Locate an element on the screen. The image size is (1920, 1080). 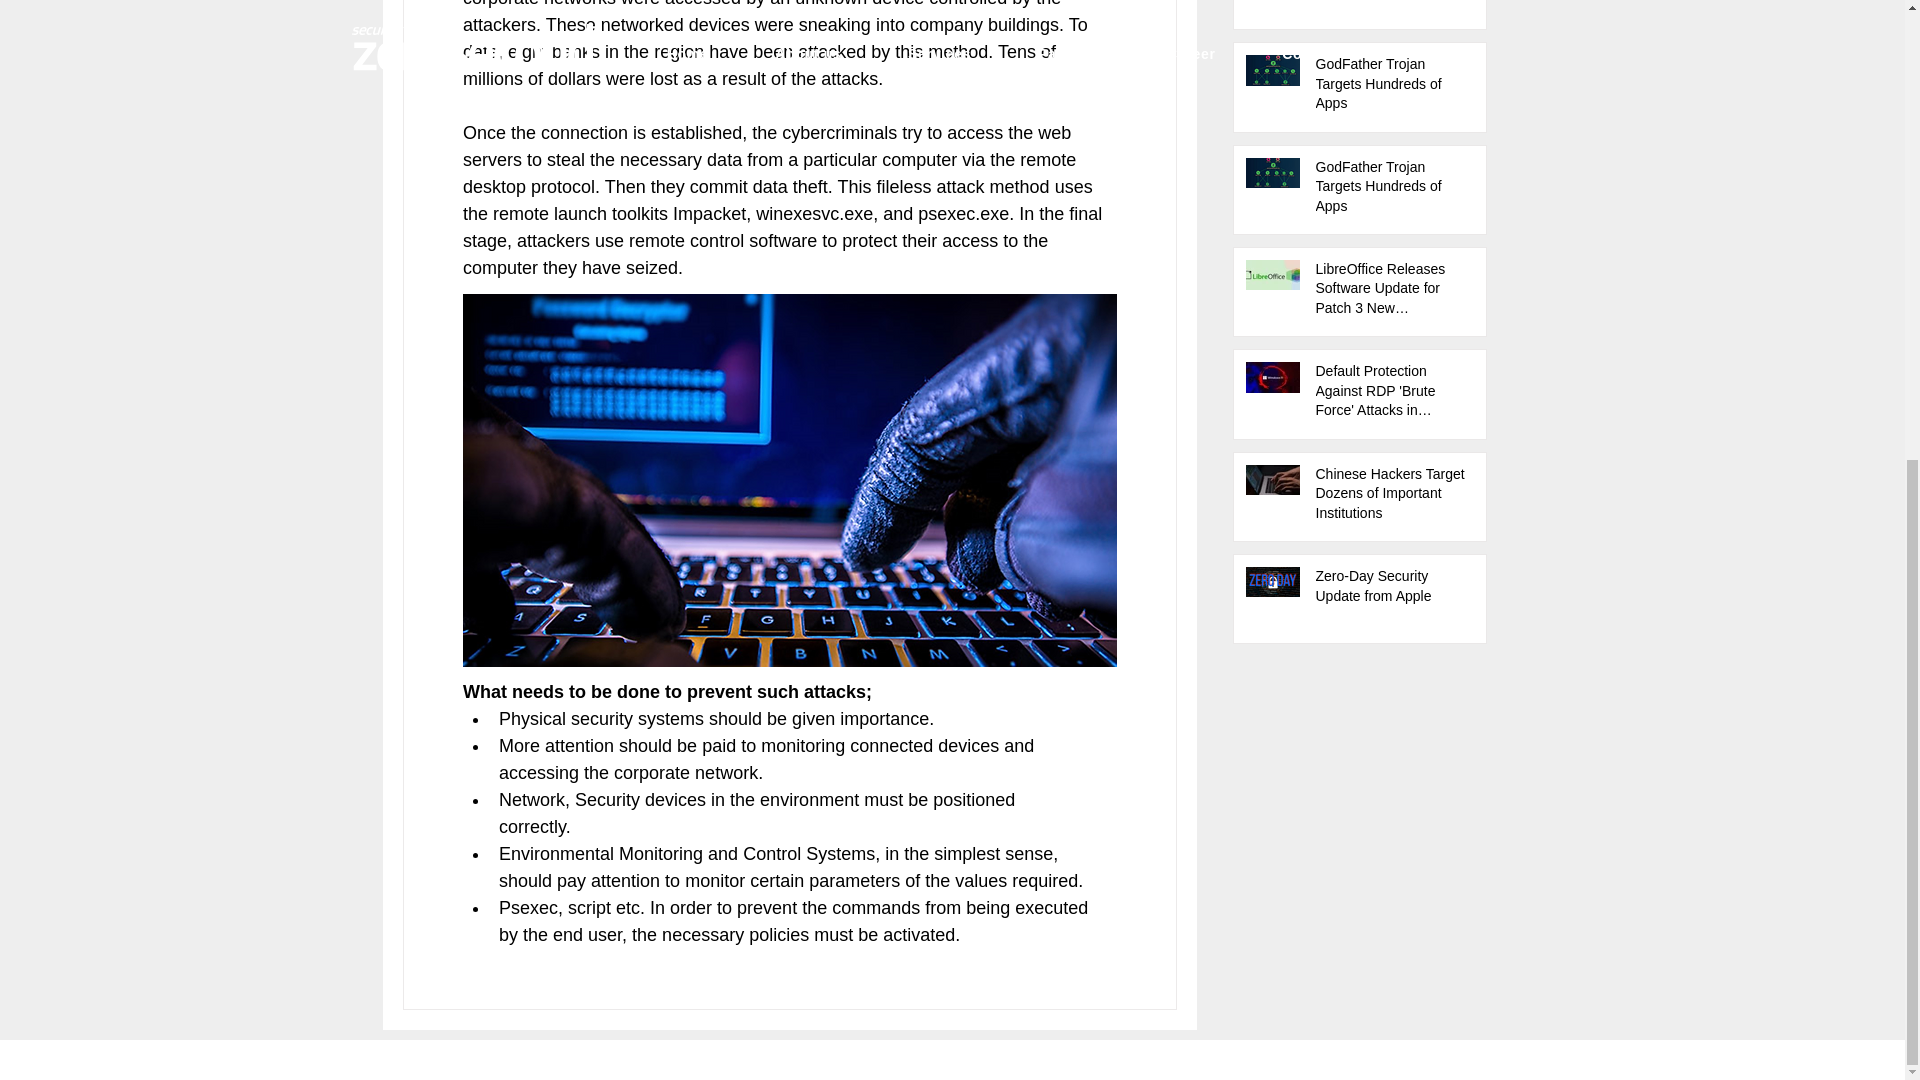
Zero-Day Security Update from Apple is located at coordinates (1392, 590).